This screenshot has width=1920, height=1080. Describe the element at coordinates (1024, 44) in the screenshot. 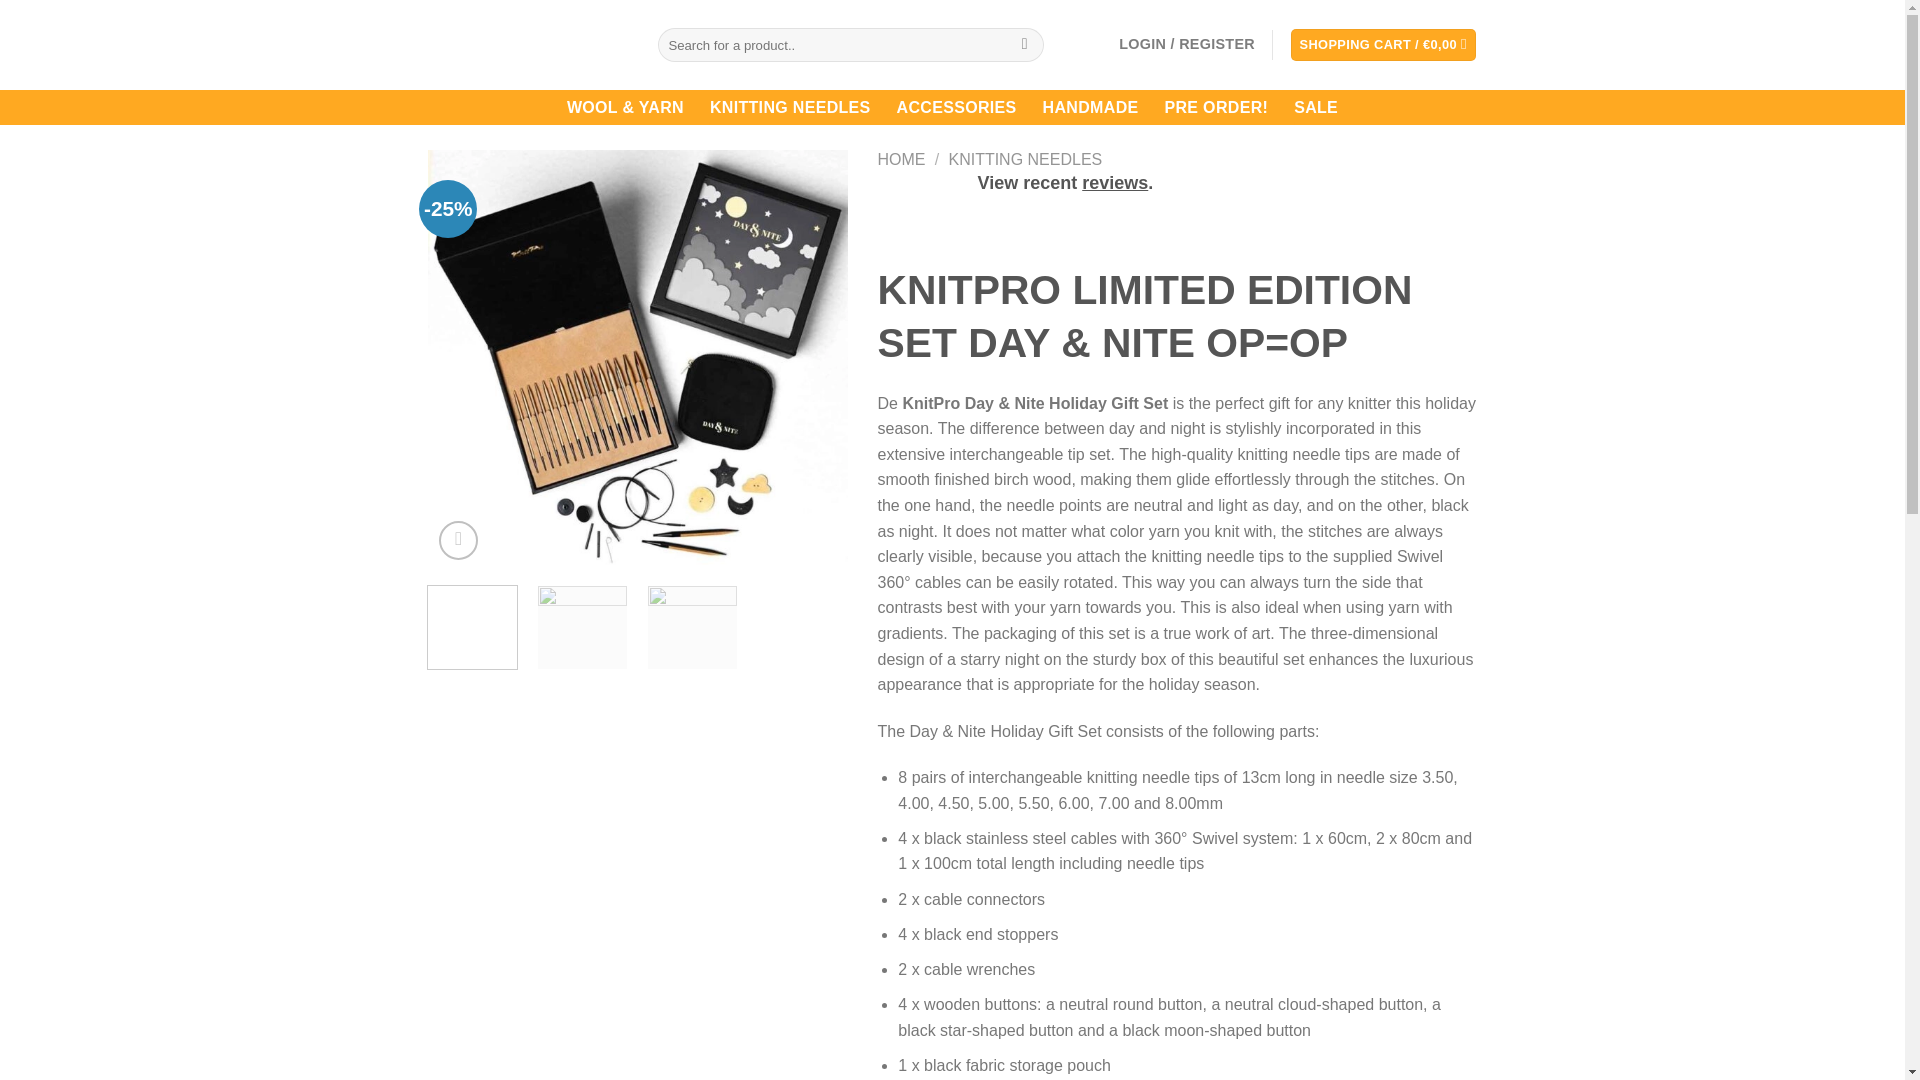

I see `Zoeken` at that location.